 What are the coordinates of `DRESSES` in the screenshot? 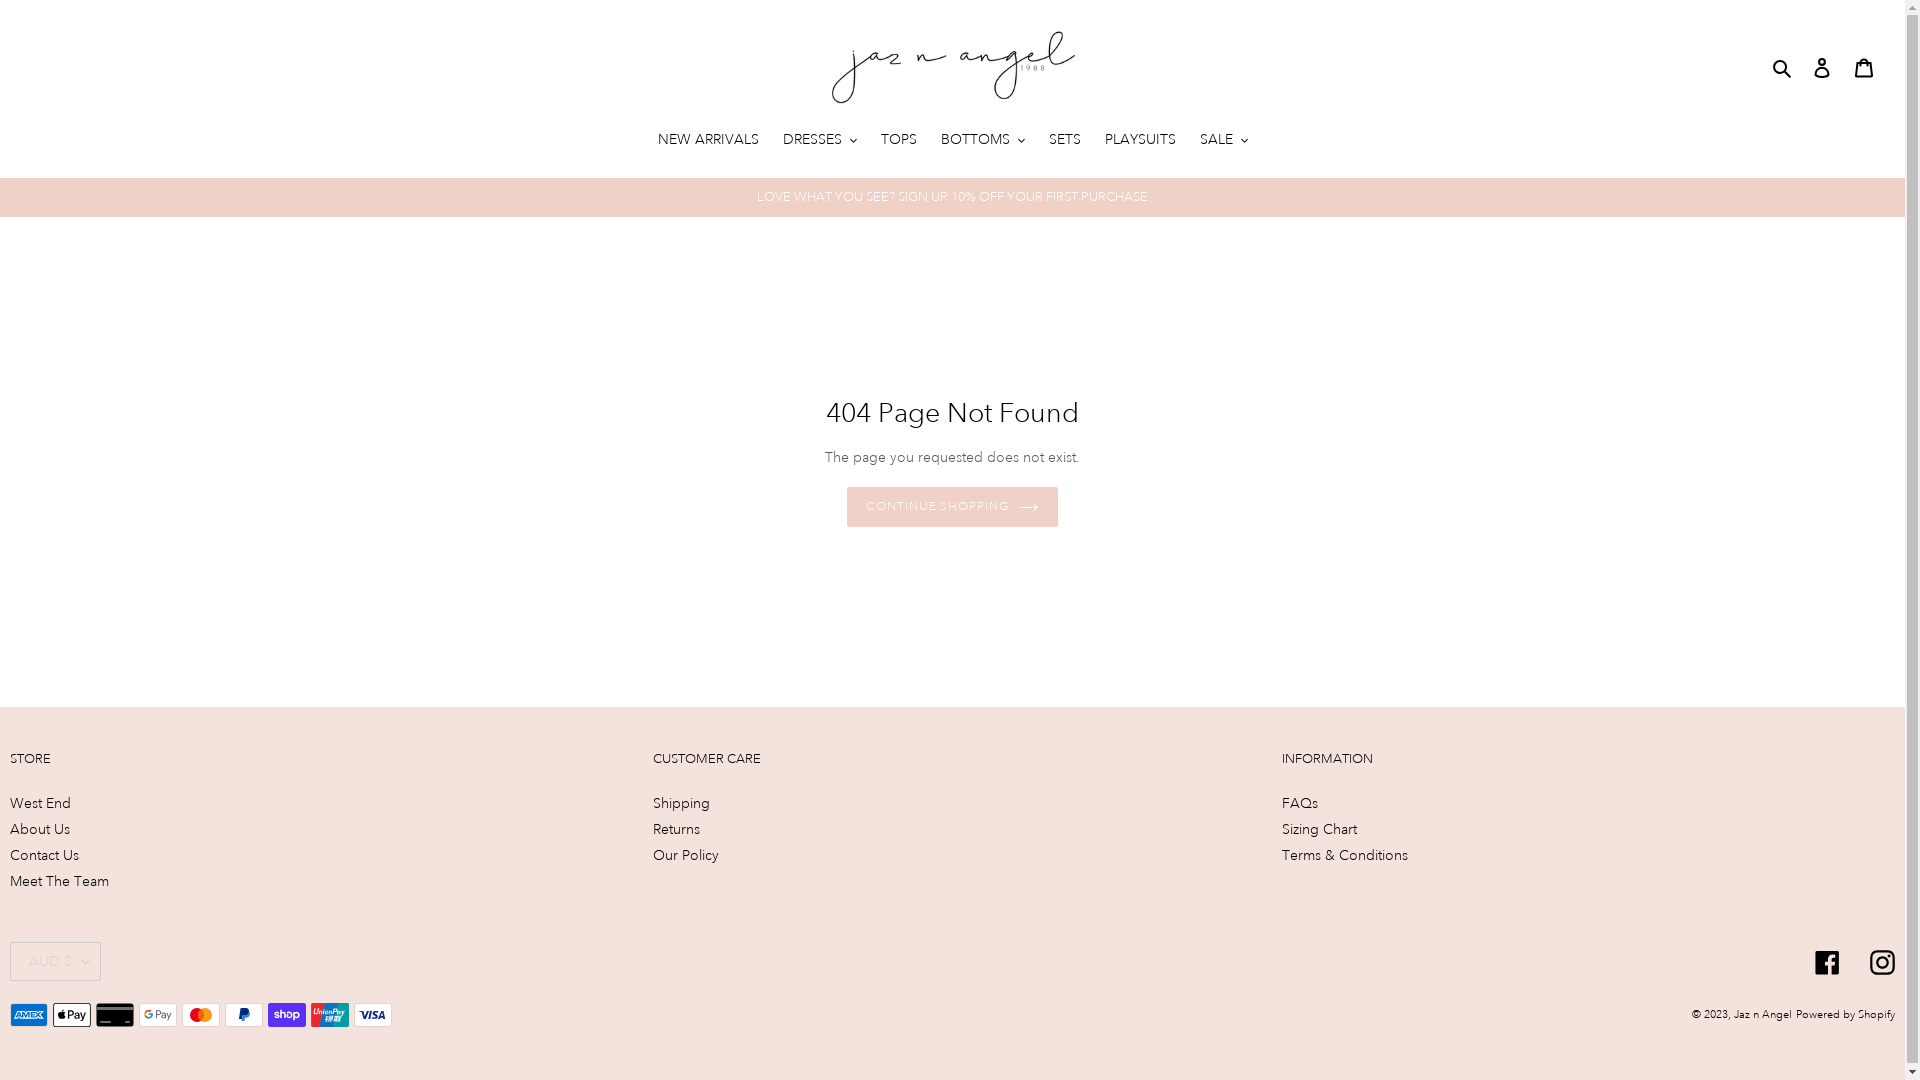 It's located at (819, 141).